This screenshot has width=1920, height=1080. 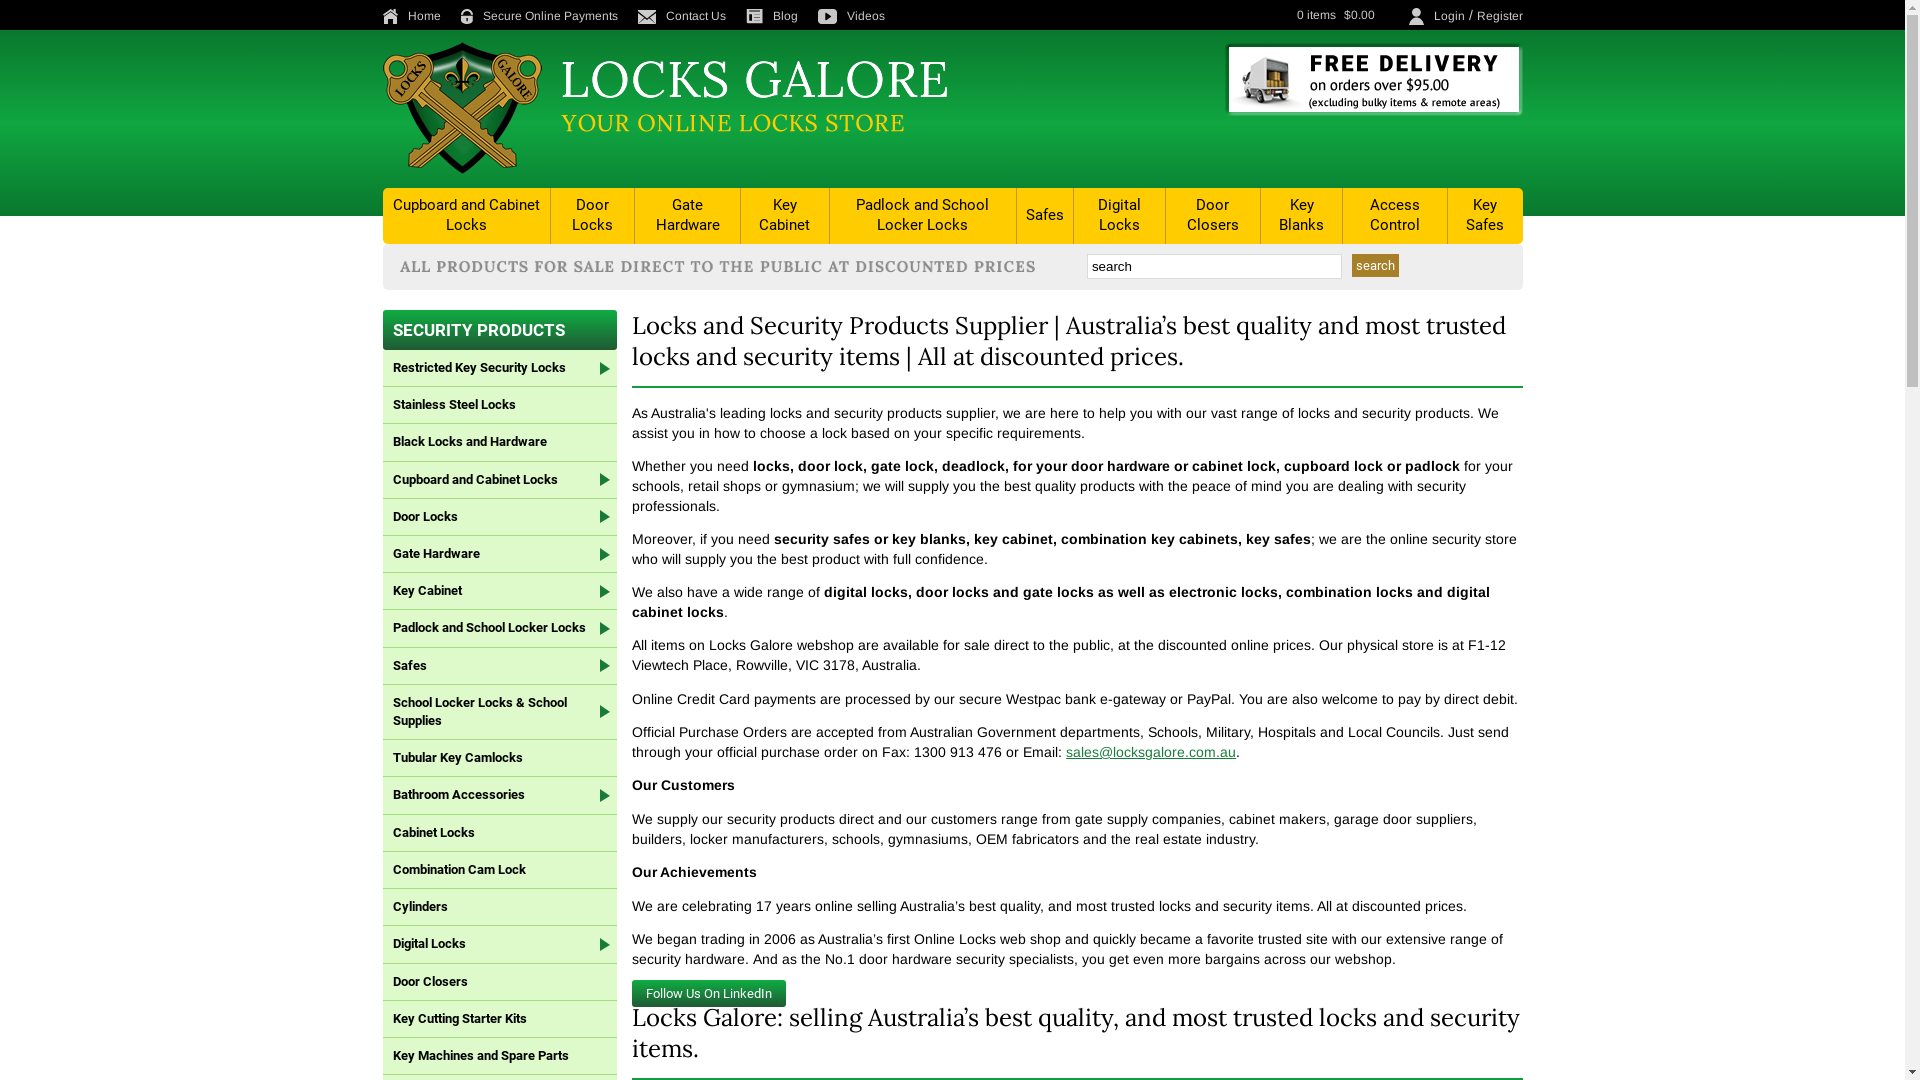 What do you see at coordinates (1376, 266) in the screenshot?
I see `search` at bounding box center [1376, 266].